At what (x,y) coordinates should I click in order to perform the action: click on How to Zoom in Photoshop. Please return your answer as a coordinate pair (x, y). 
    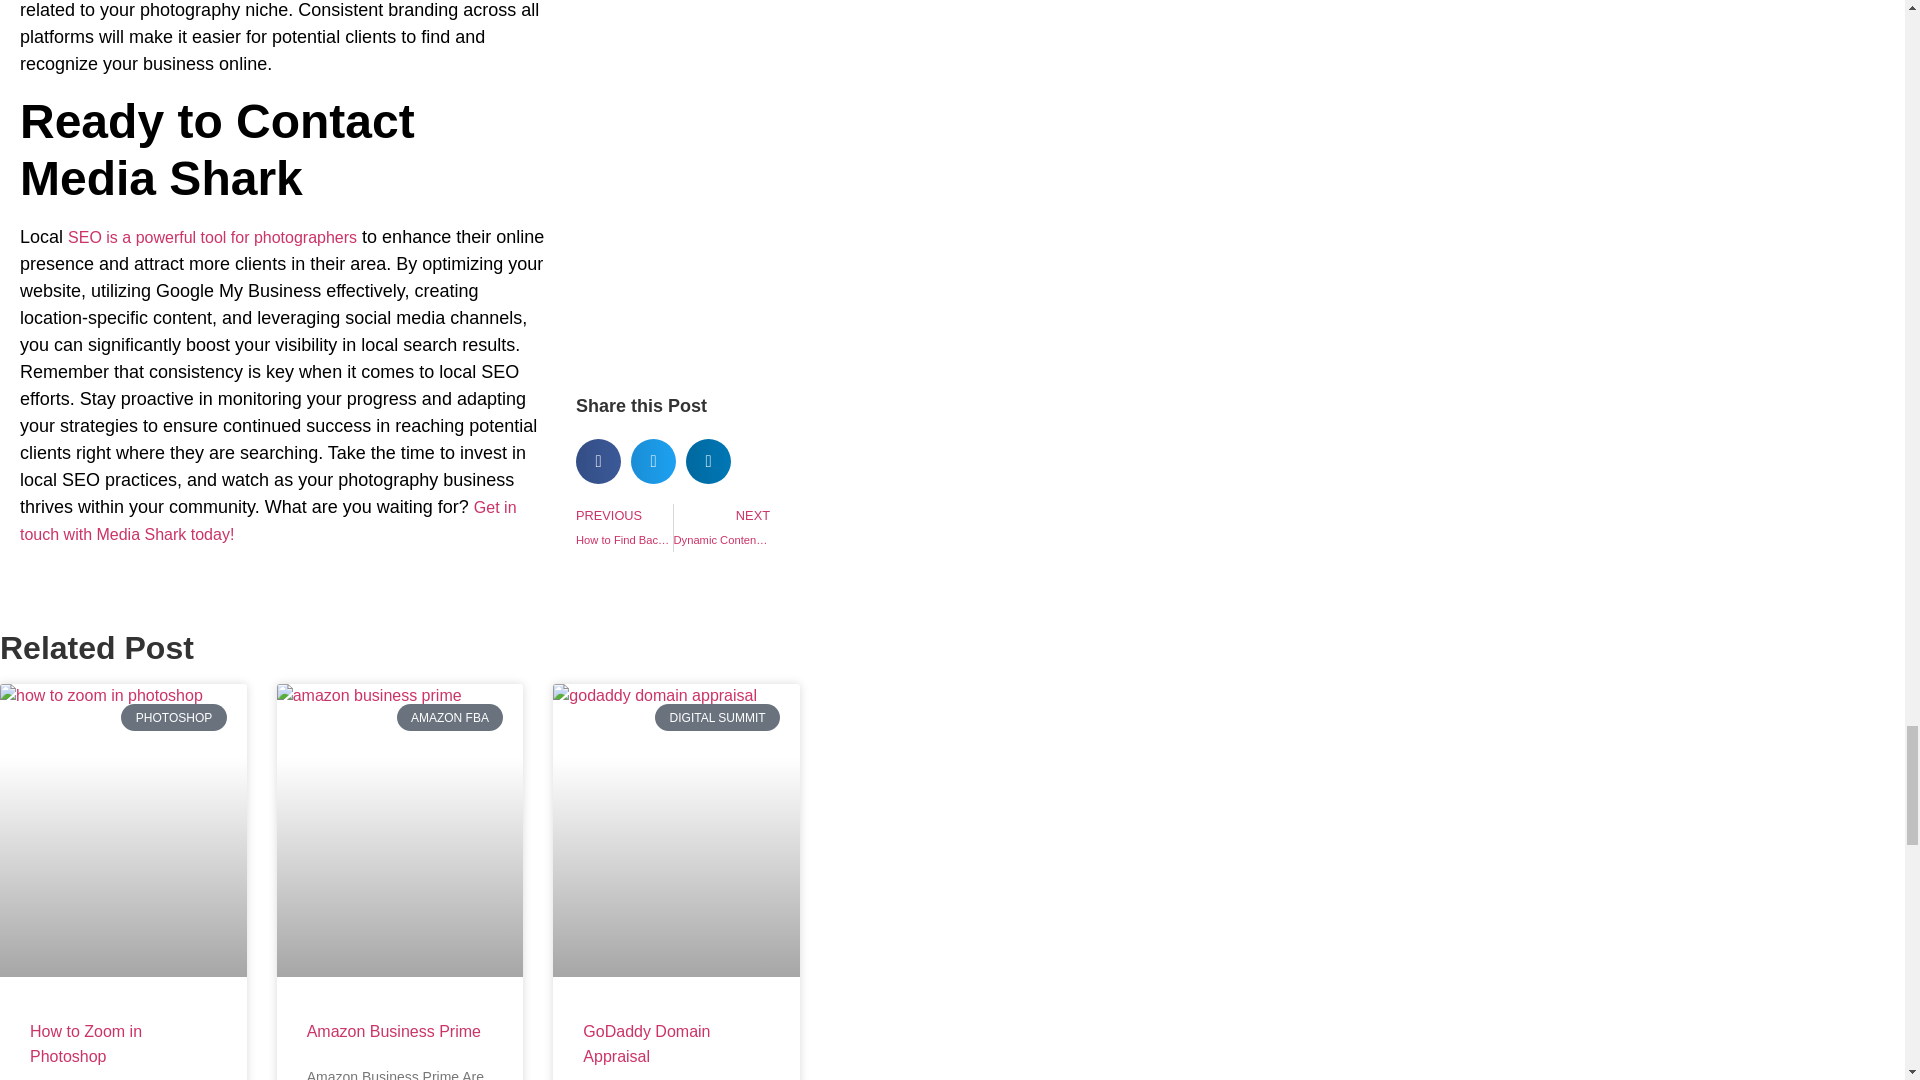
    Looking at the image, I should click on (722, 528).